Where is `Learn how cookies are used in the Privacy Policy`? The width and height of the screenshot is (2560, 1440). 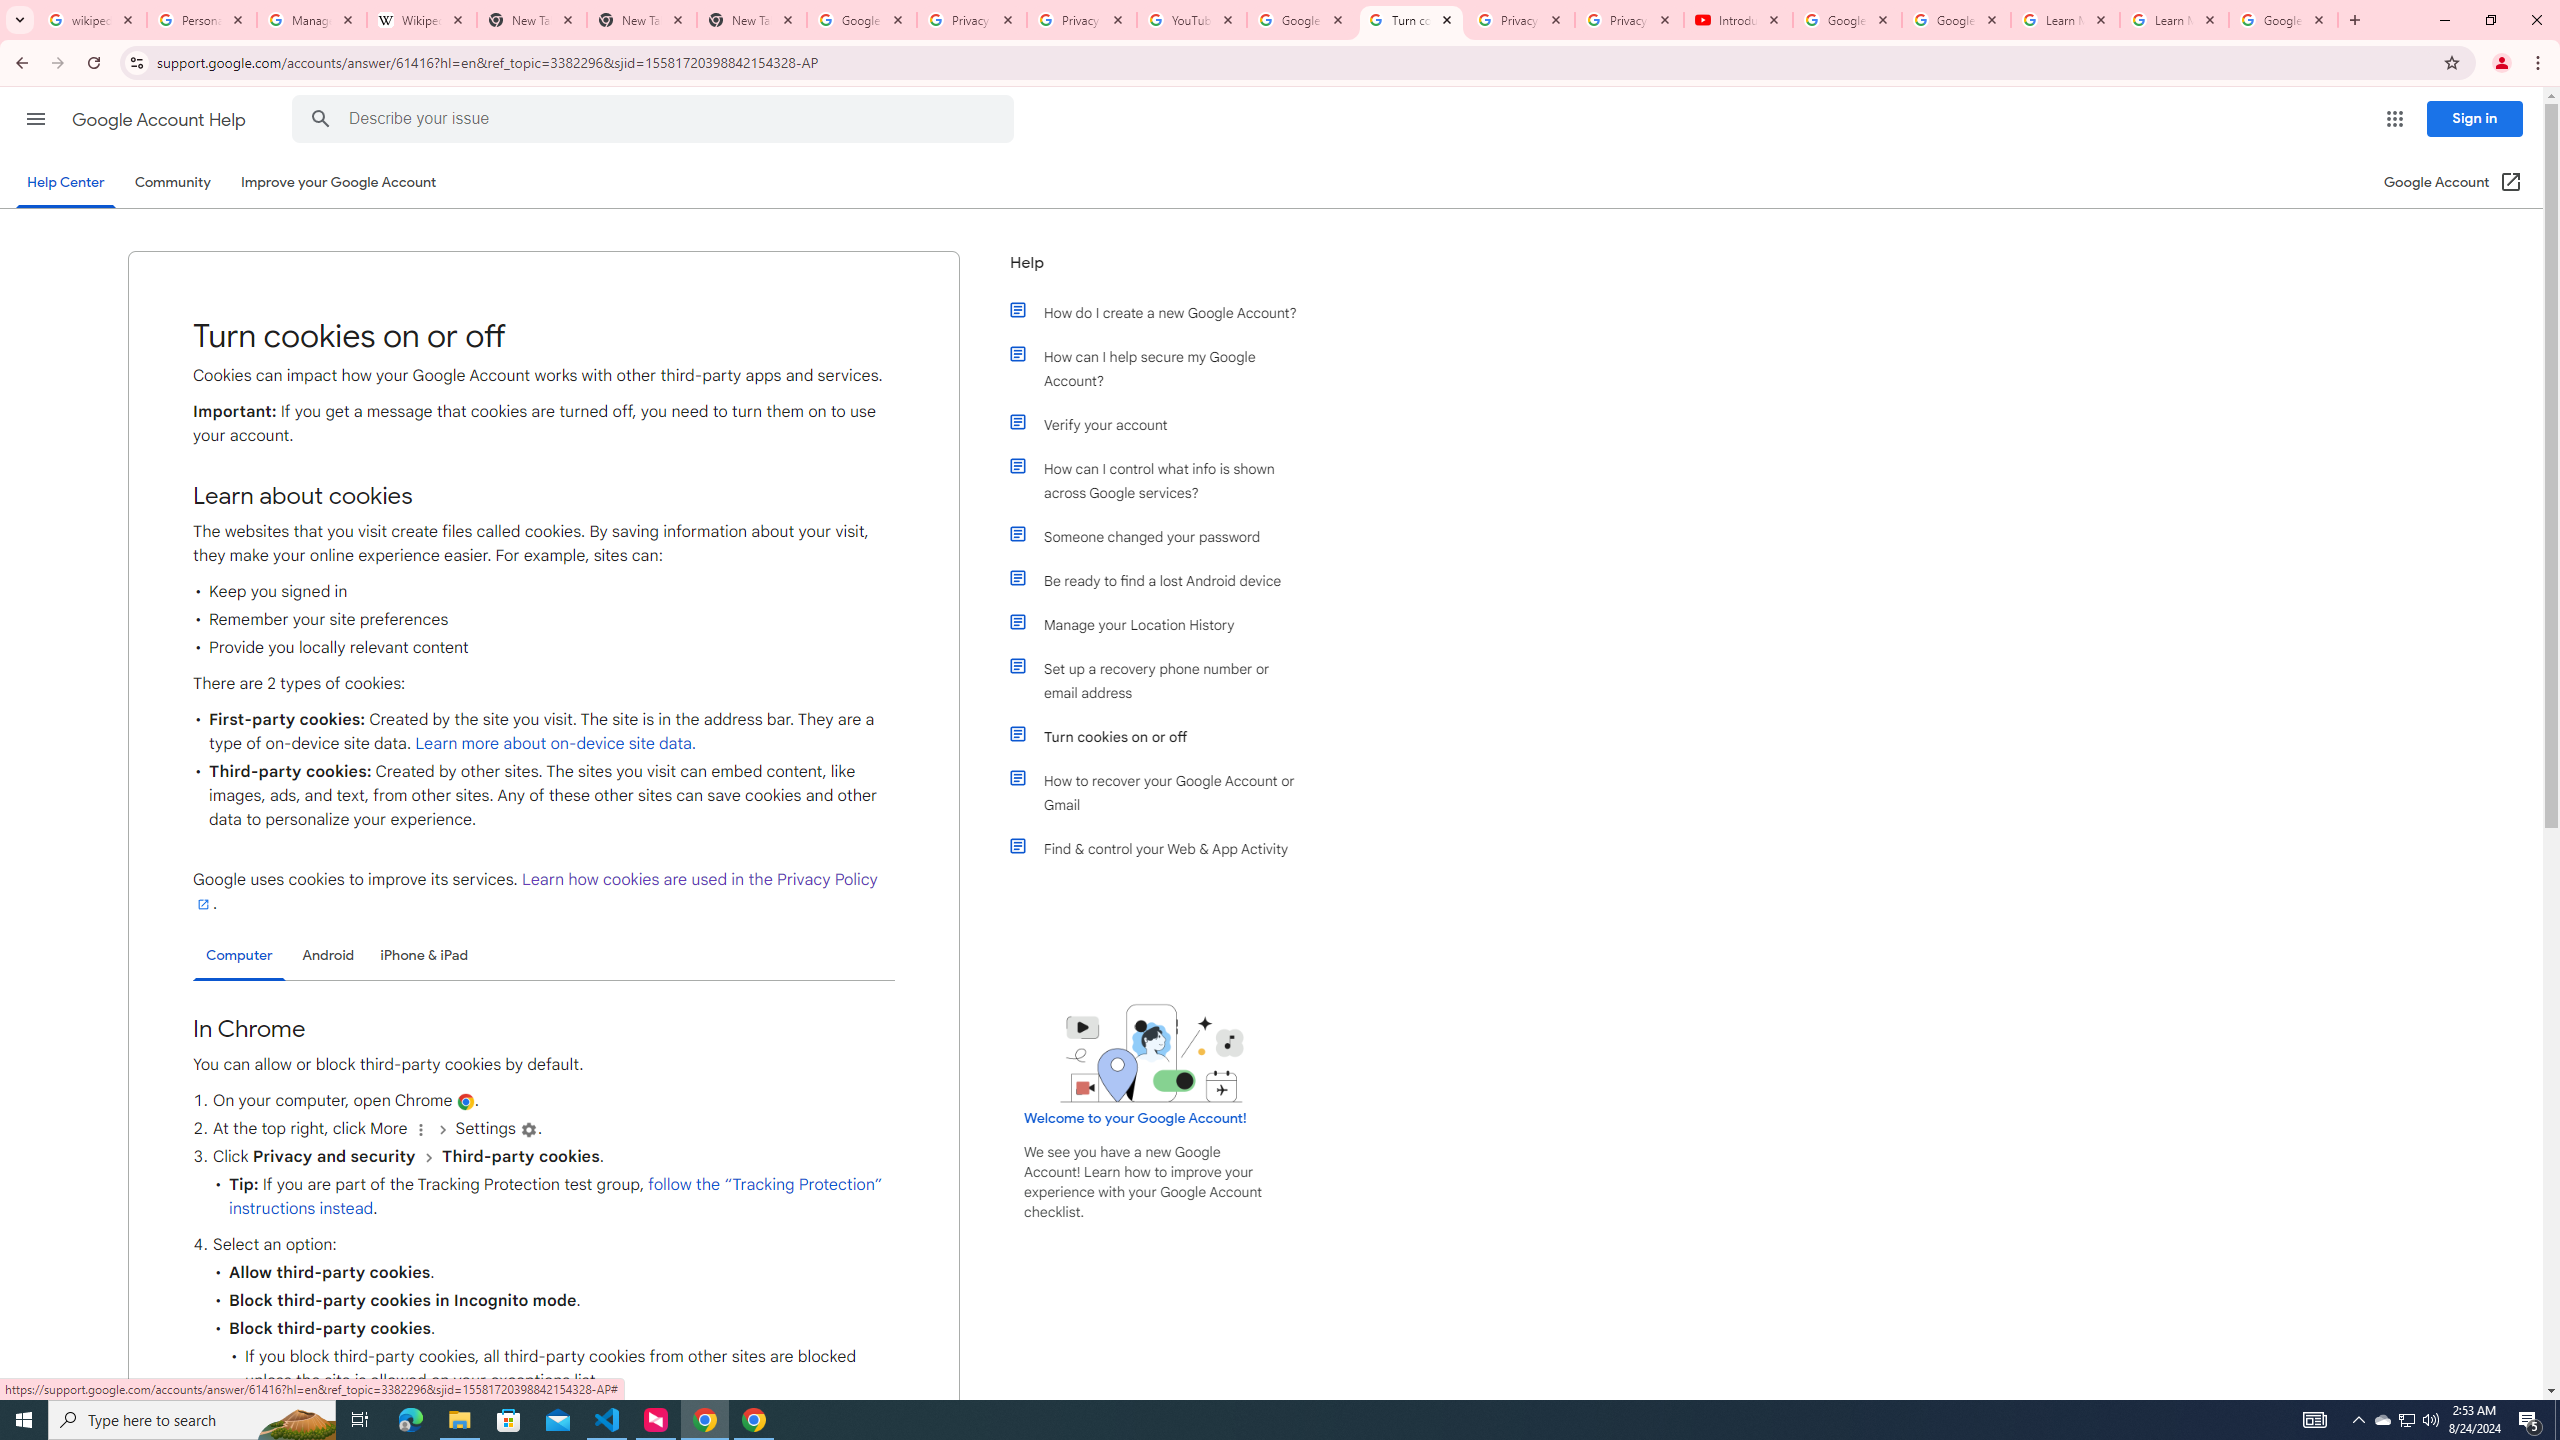 Learn how cookies are used in the Privacy Policy is located at coordinates (535, 892).